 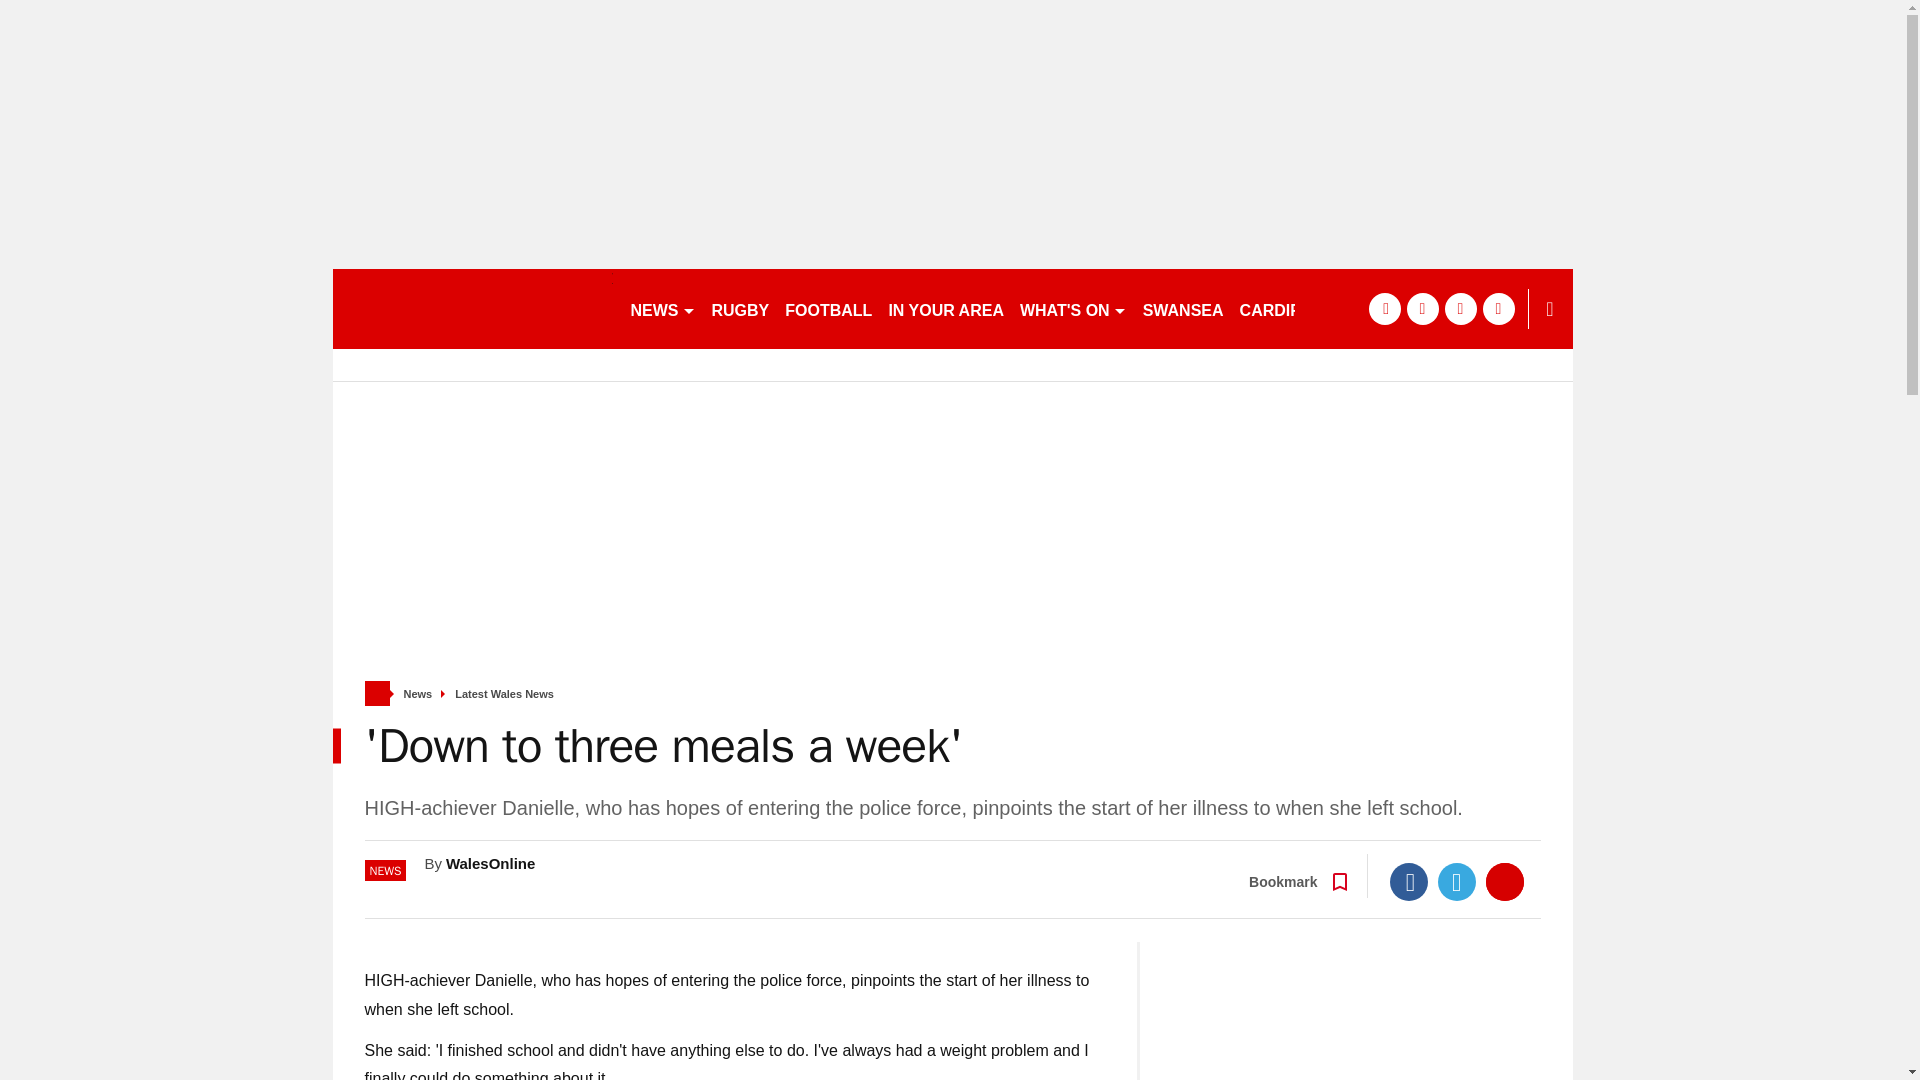 I want to click on FOOTBALL, so click(x=828, y=308).